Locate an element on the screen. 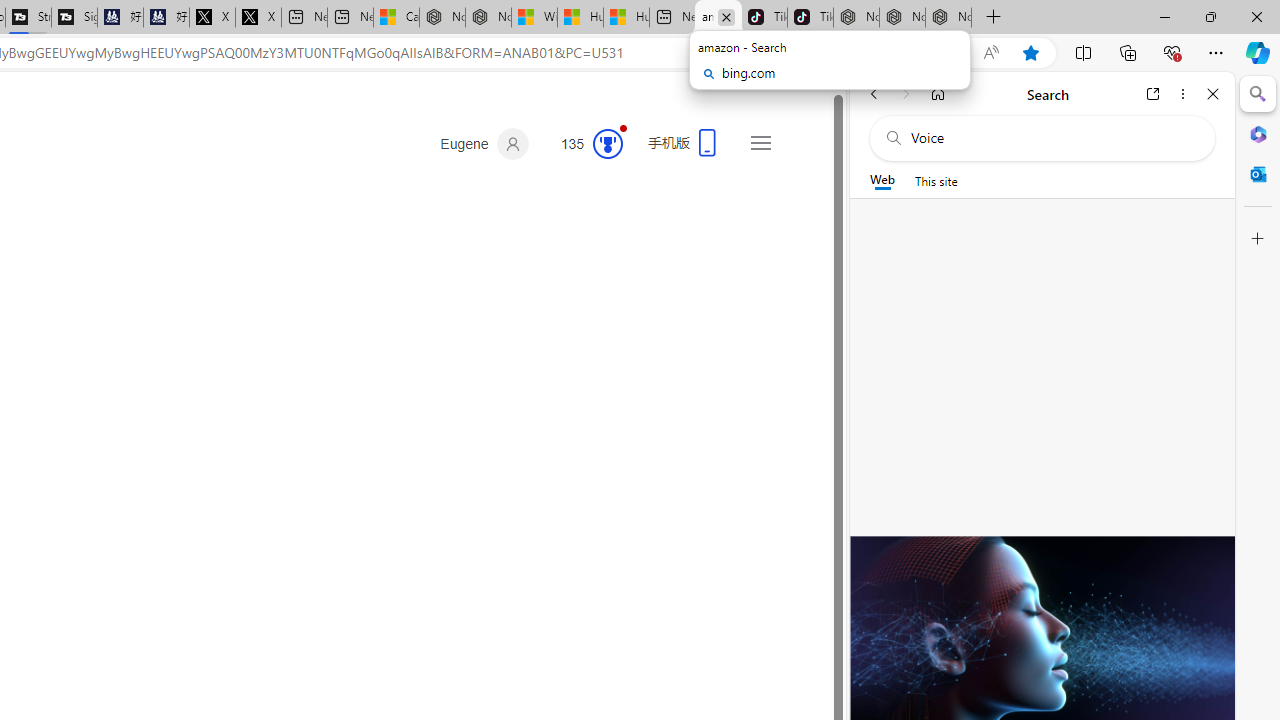 Image resolution: width=1280 pixels, height=720 pixels. Settings and quick links is located at coordinates (760, 142).